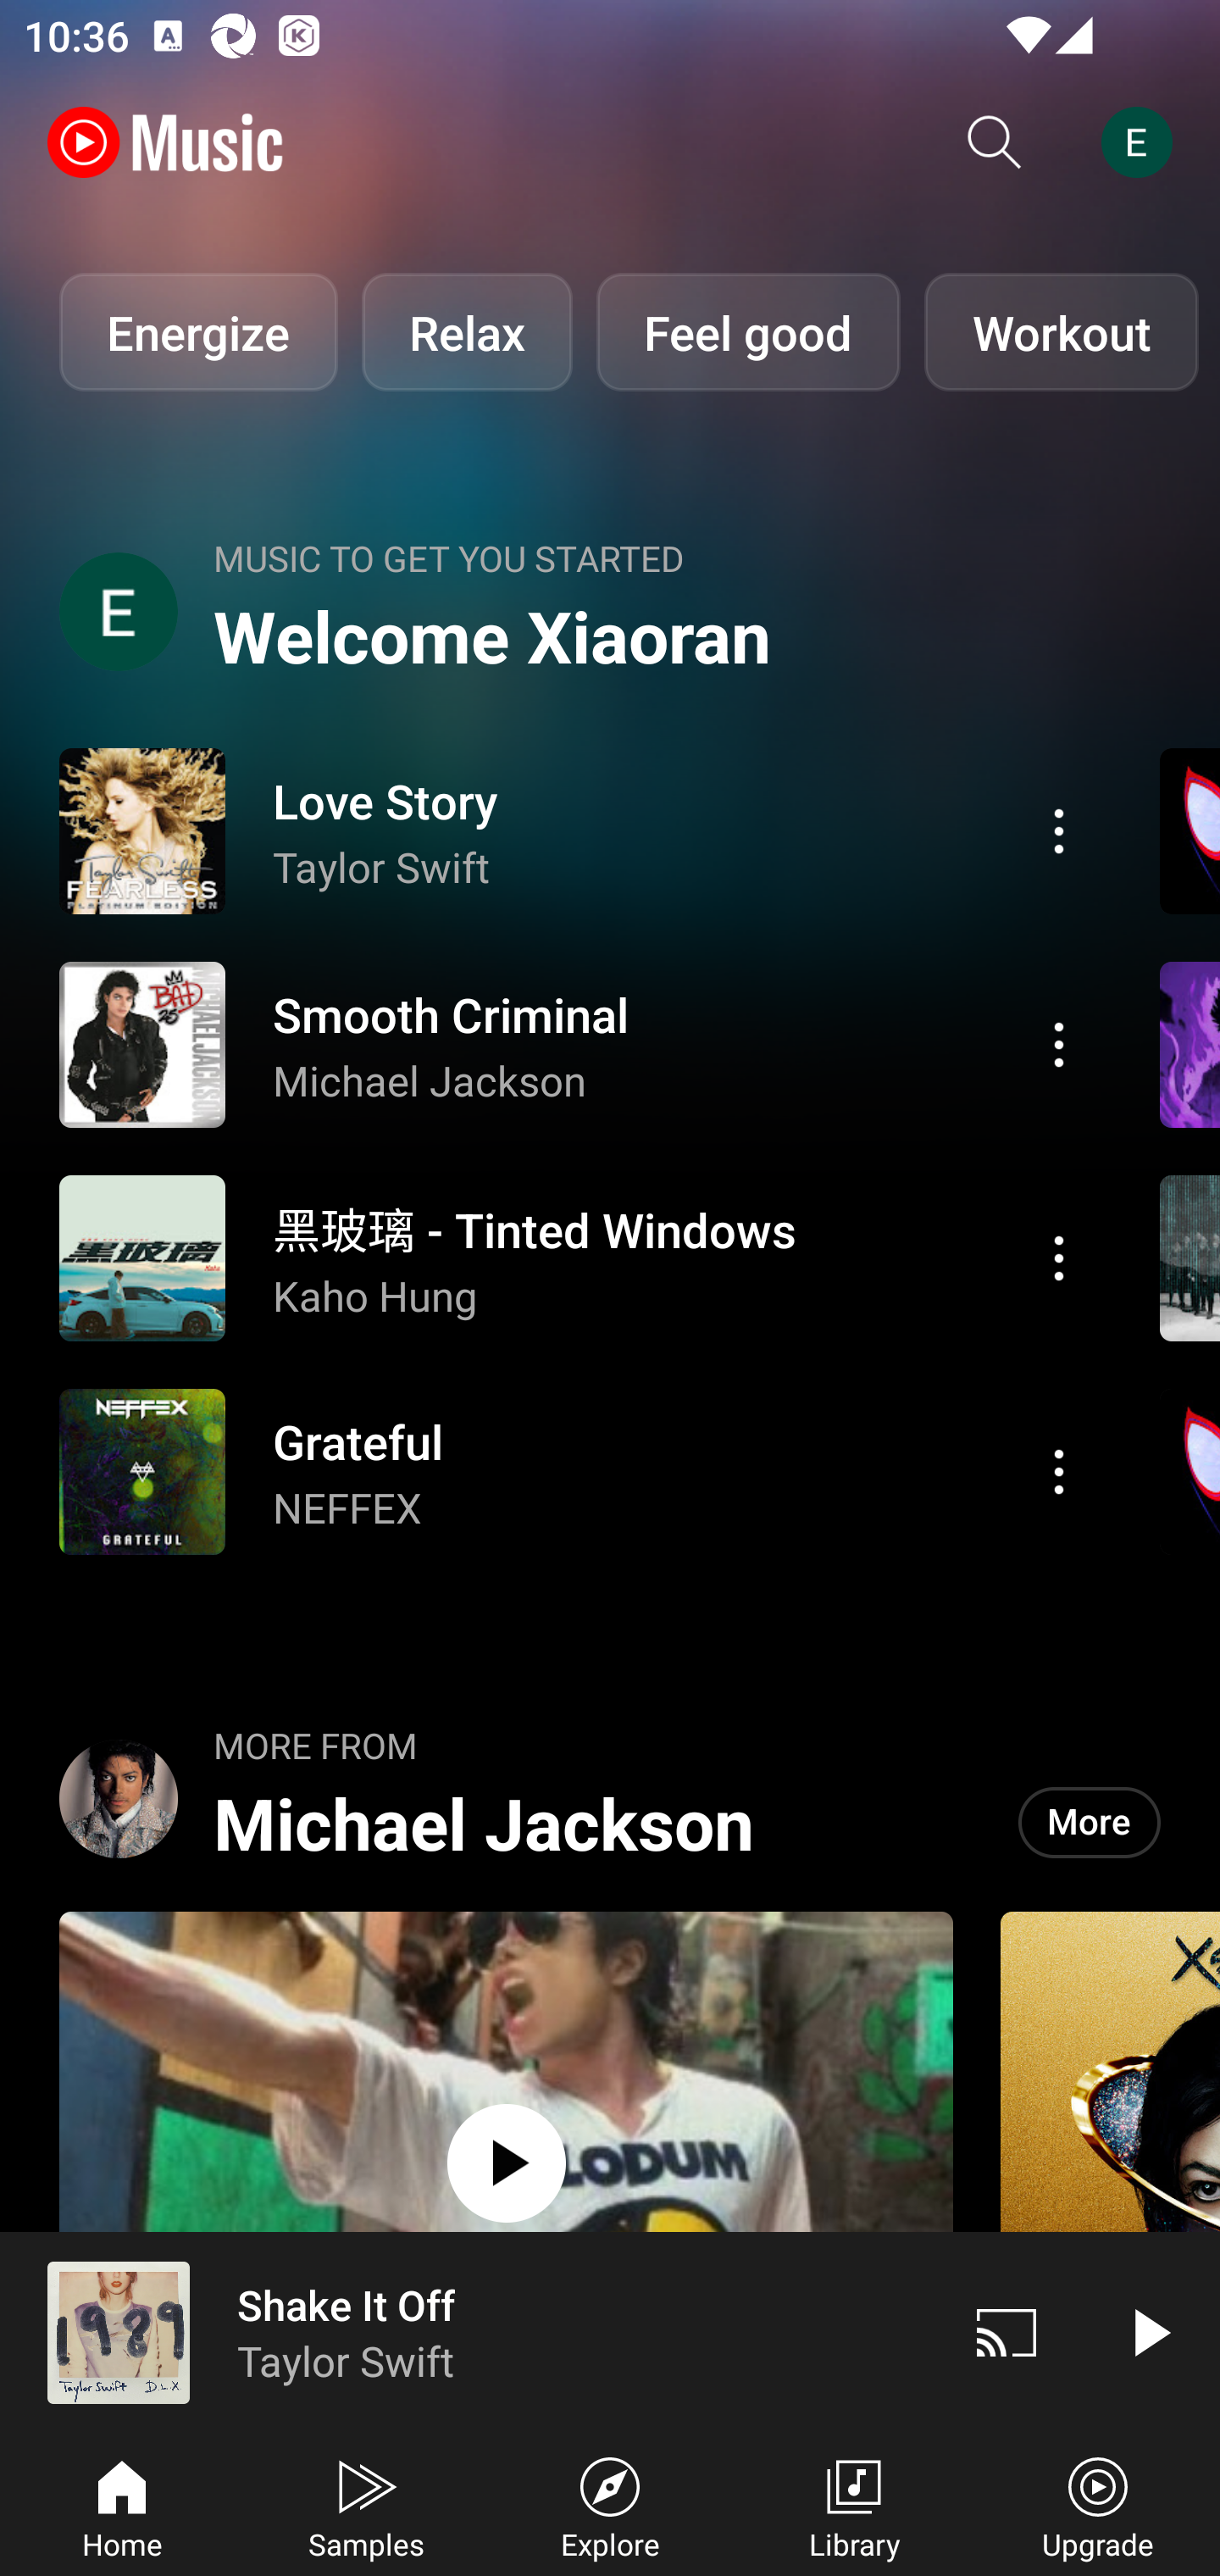 The image size is (1220, 2576). What do you see at coordinates (574, 1257) in the screenshot?
I see `Action menu` at bounding box center [574, 1257].